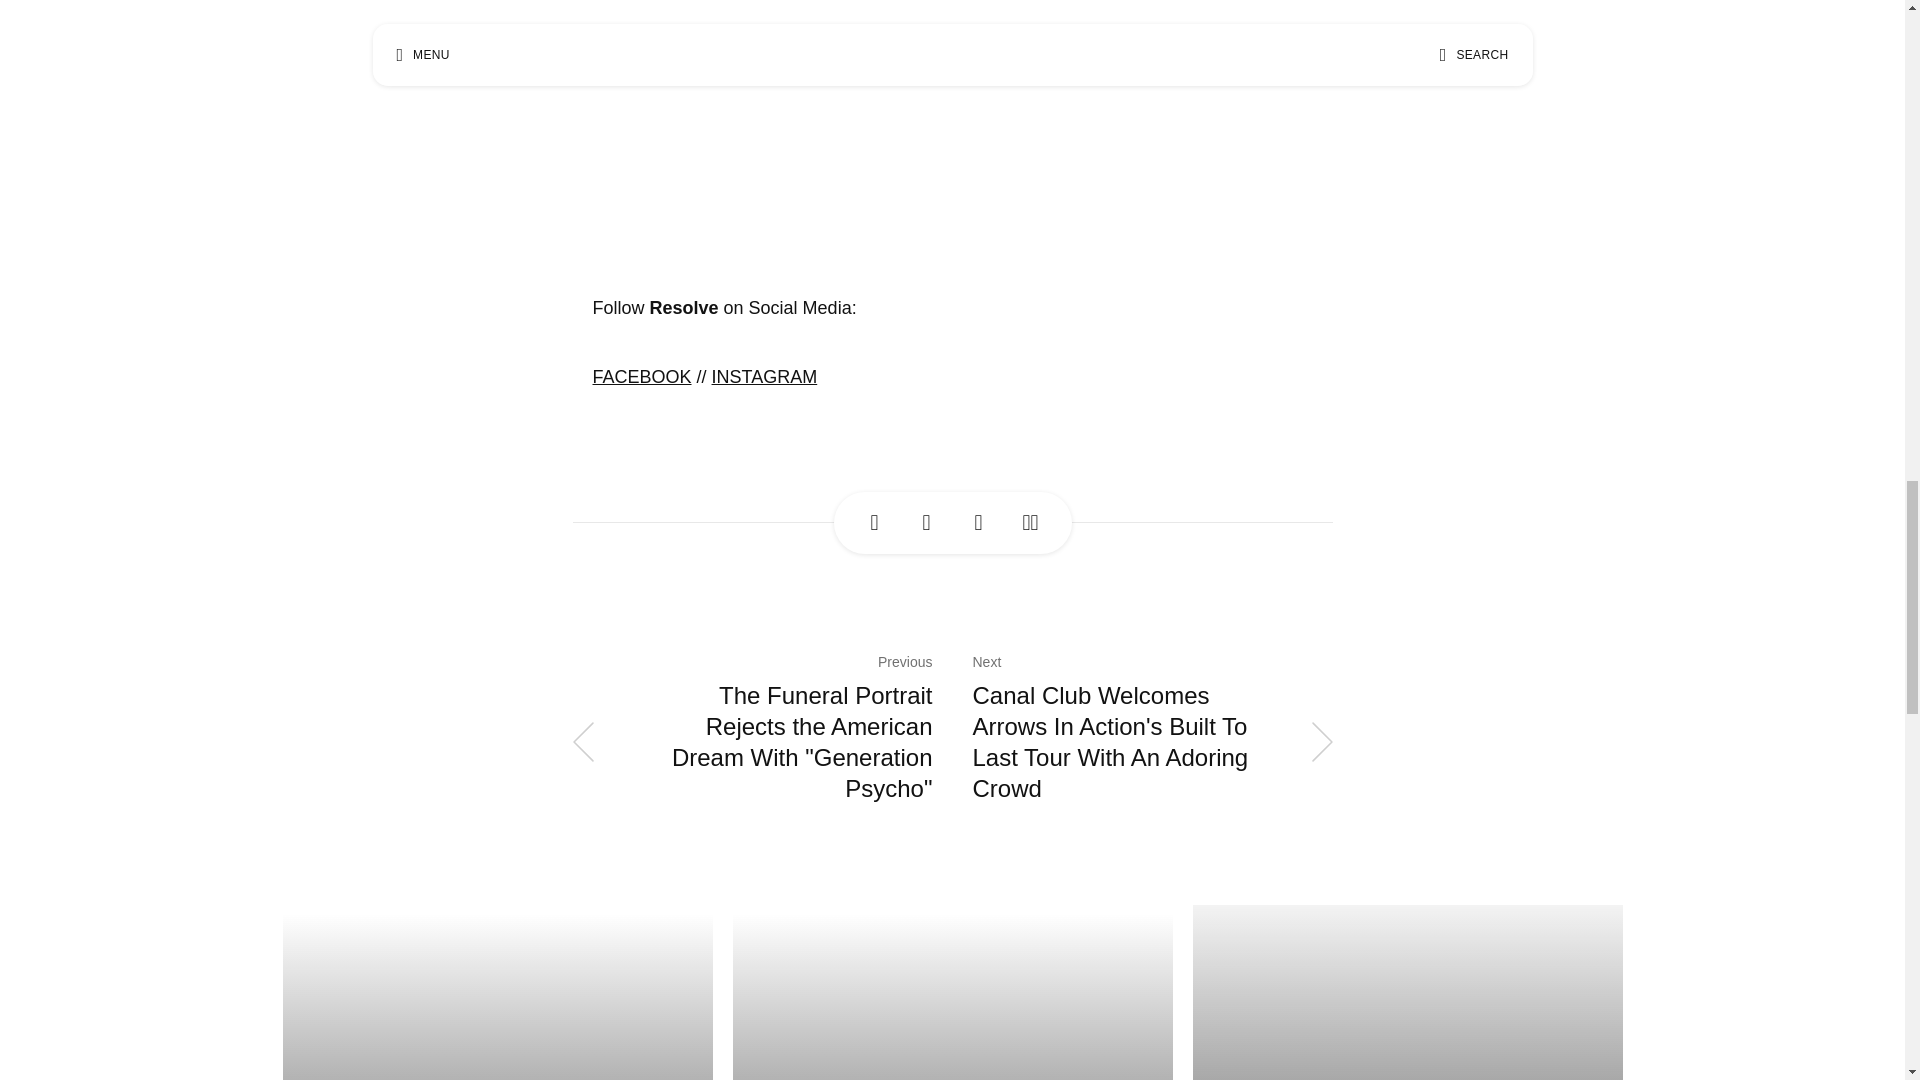 Image resolution: width=1920 pixels, height=1080 pixels. Describe the element at coordinates (764, 384) in the screenshot. I see `INSTAGRAM` at that location.